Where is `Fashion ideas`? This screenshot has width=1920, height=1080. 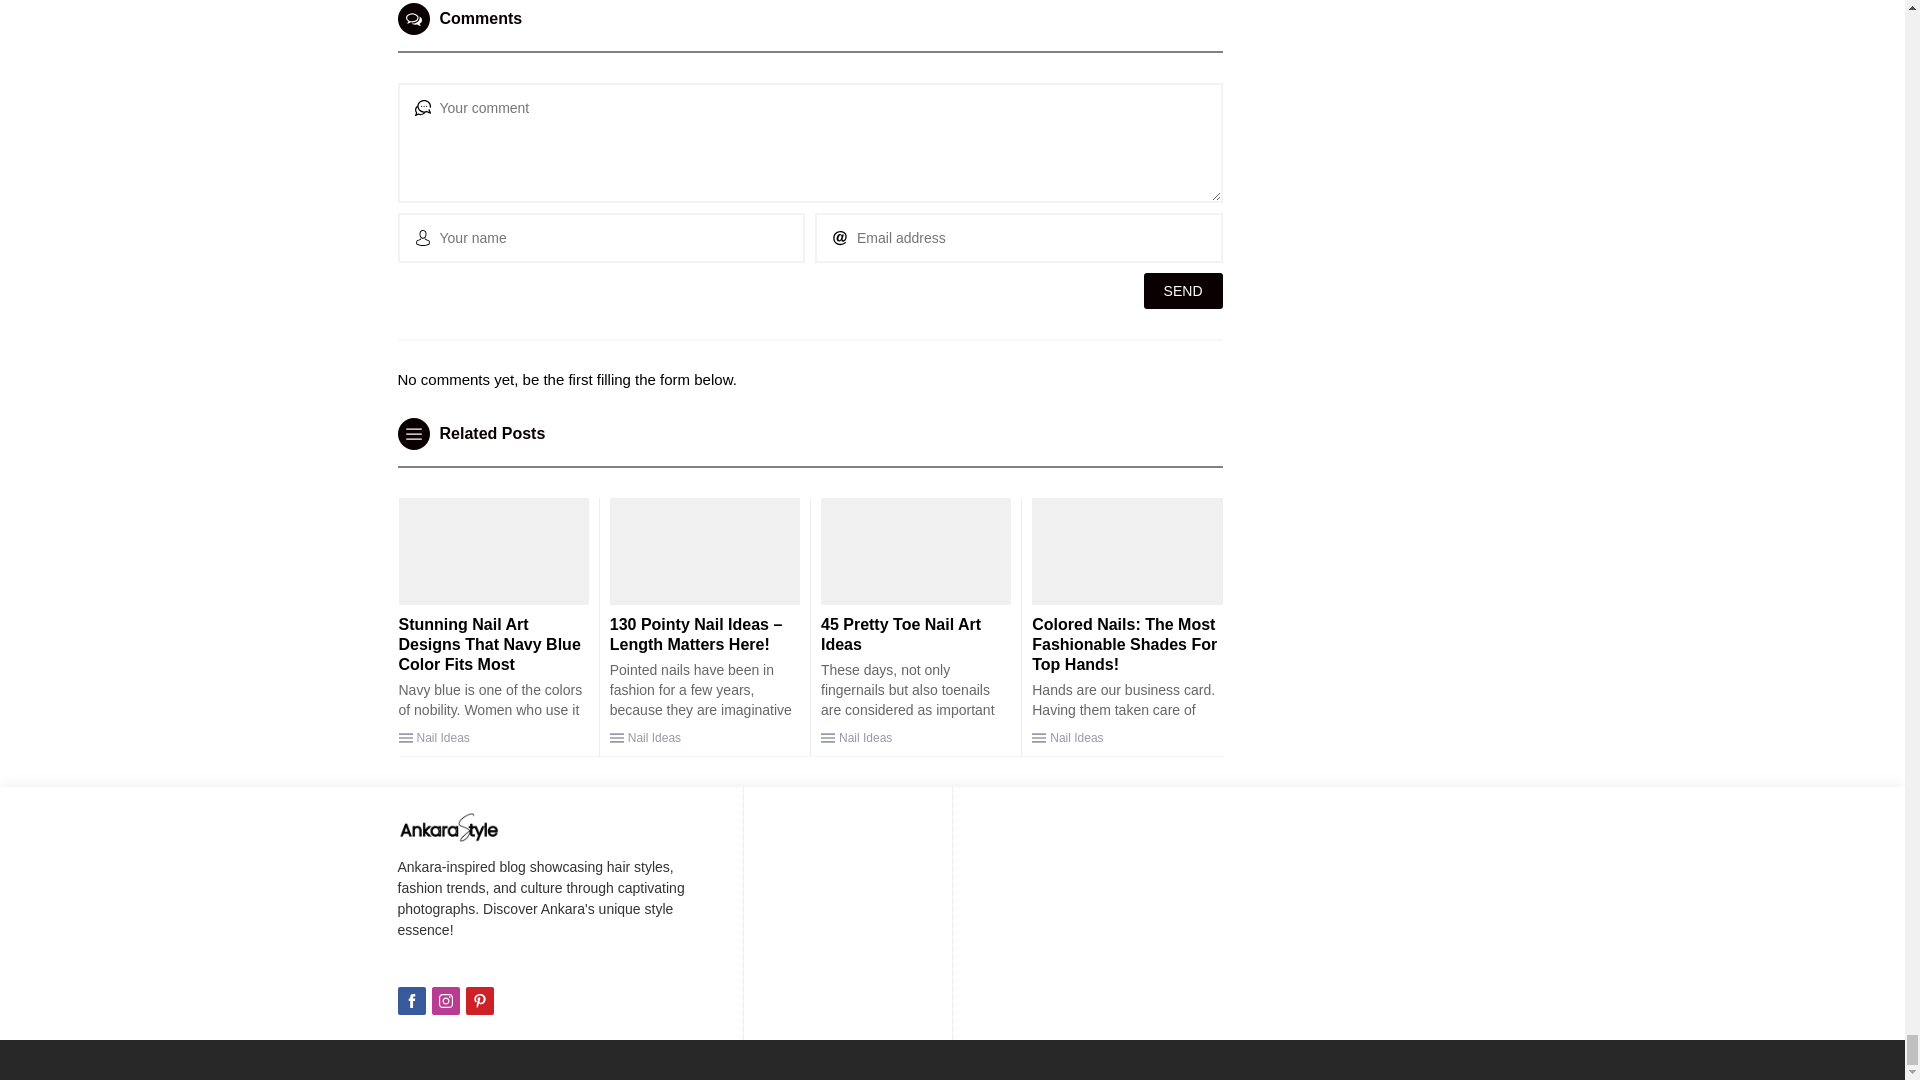 Fashion ideas is located at coordinates (448, 827).